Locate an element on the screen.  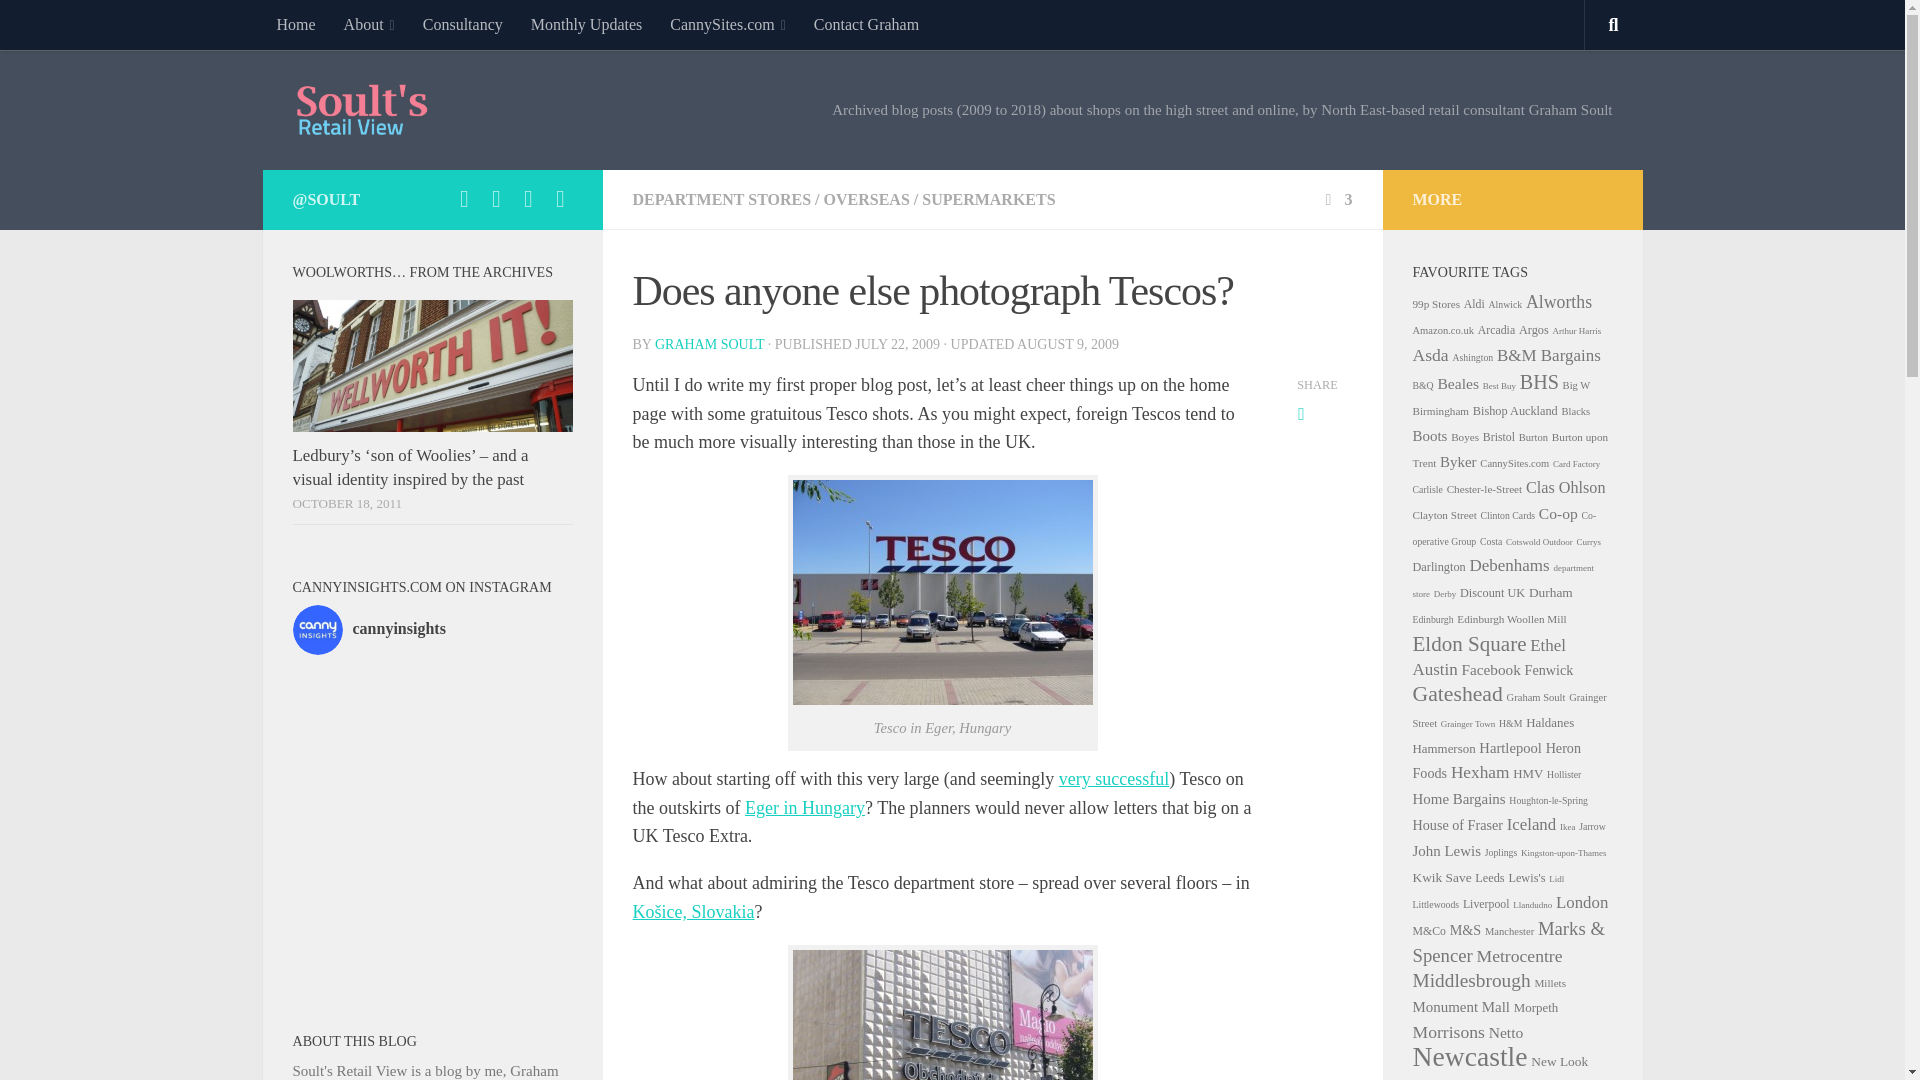
very successful is located at coordinates (1114, 778).